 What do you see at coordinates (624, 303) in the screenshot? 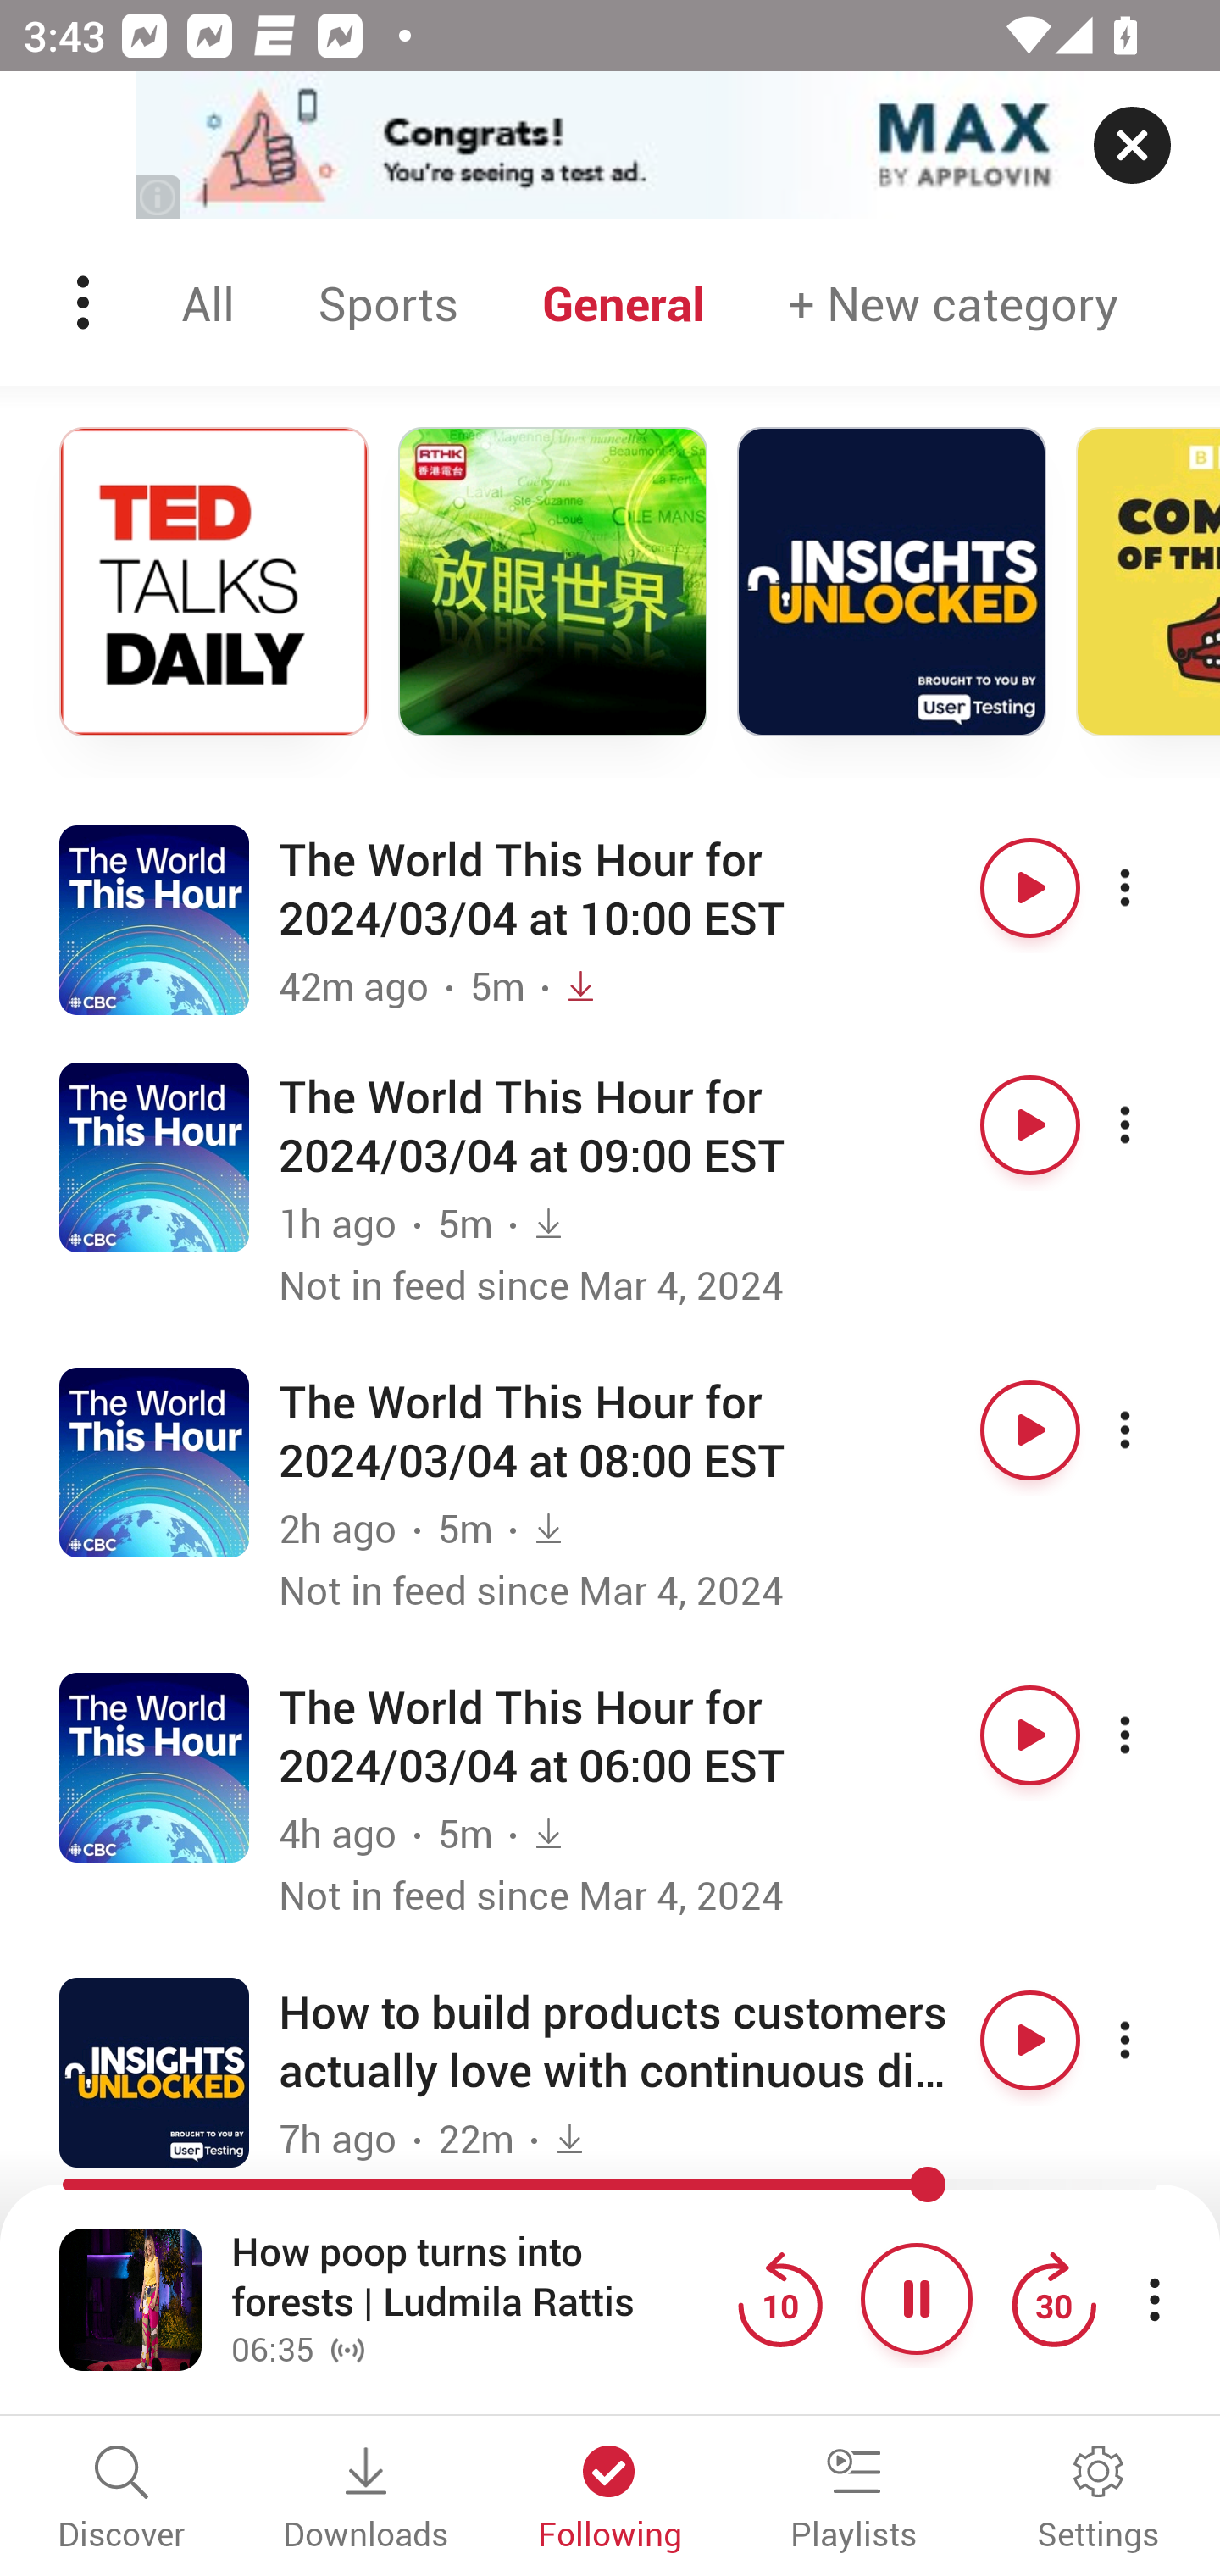
I see `General` at bounding box center [624, 303].